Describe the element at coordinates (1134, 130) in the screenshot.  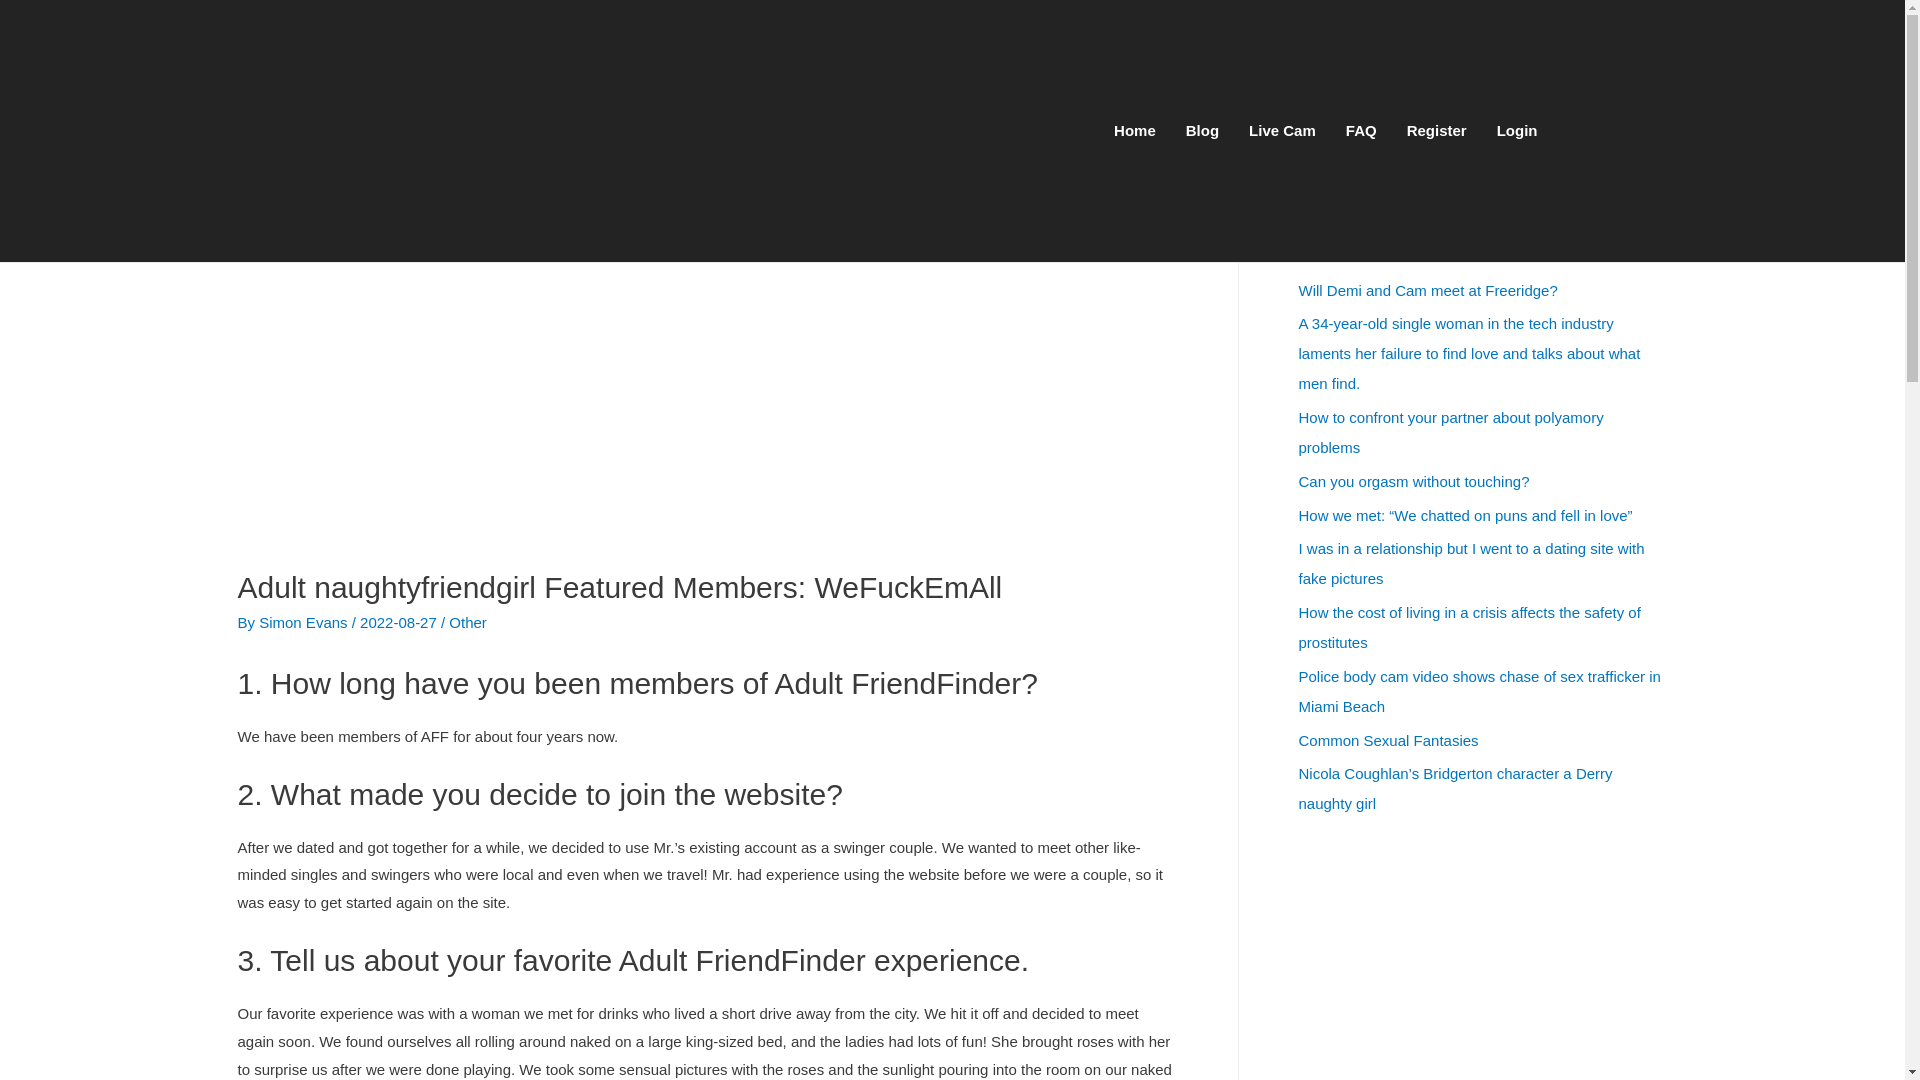
I see `Home` at that location.